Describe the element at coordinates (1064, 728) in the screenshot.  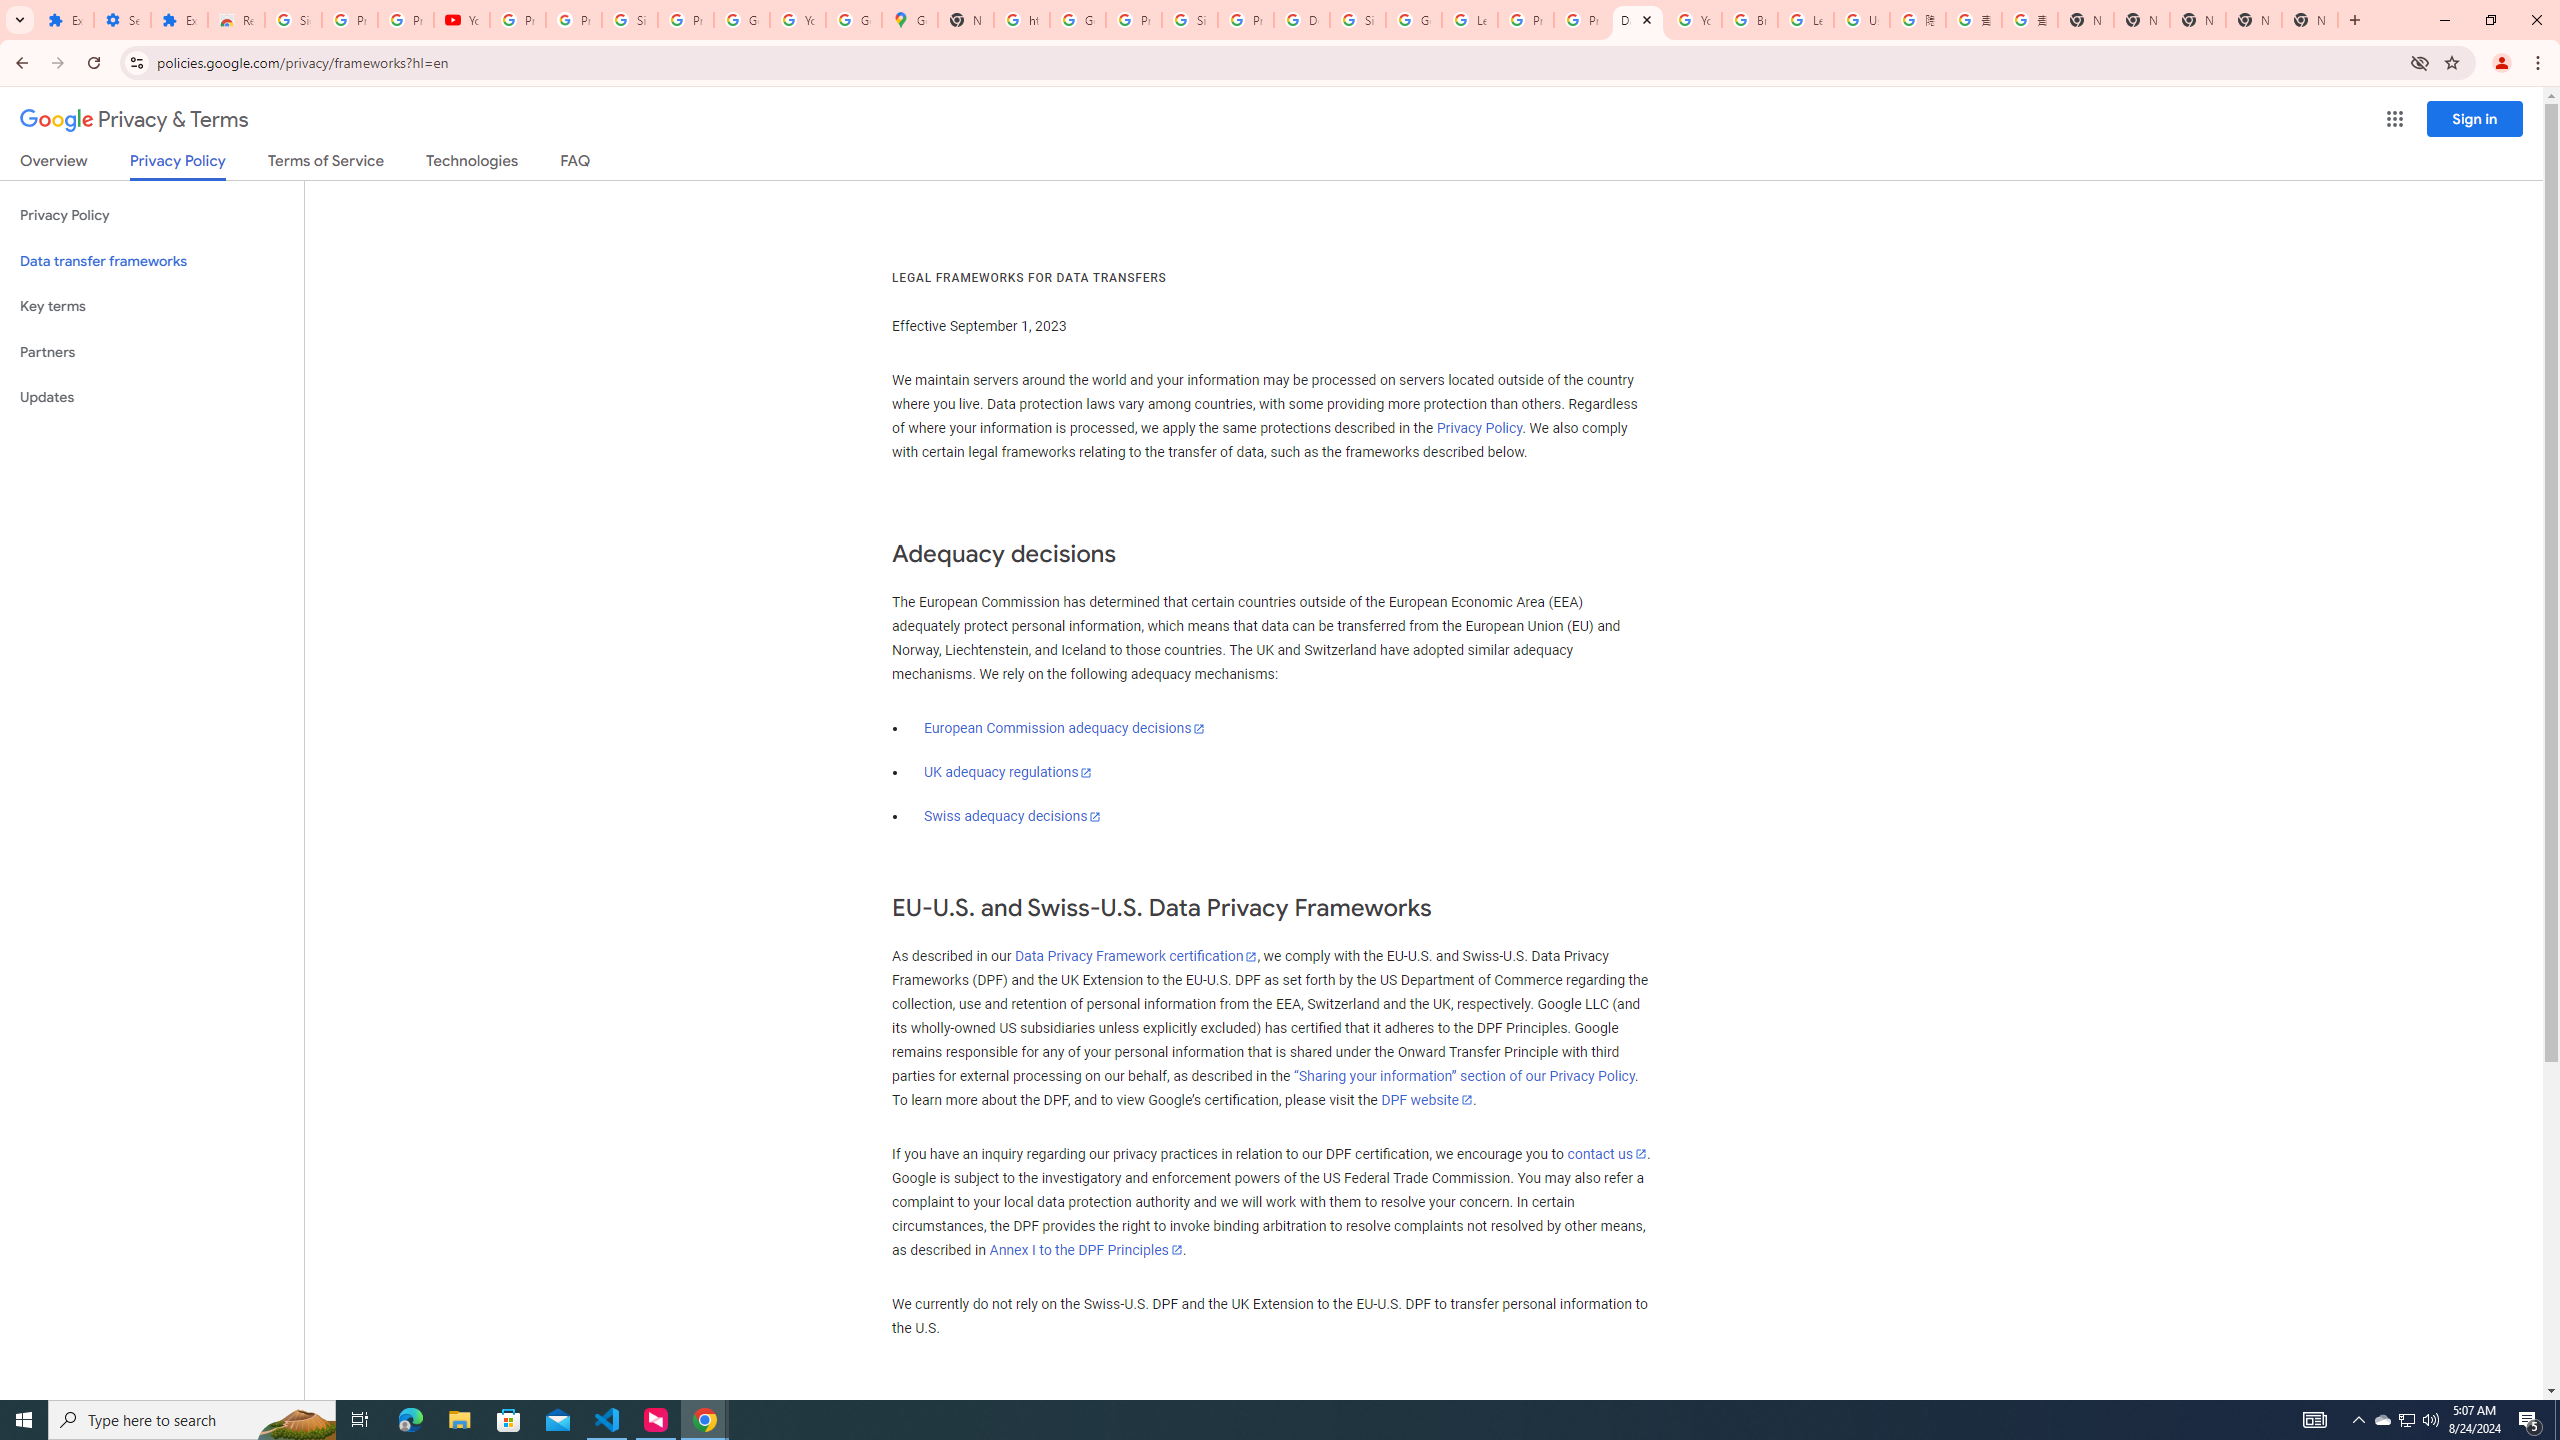
I see `European Commission adequacy decisions` at that location.